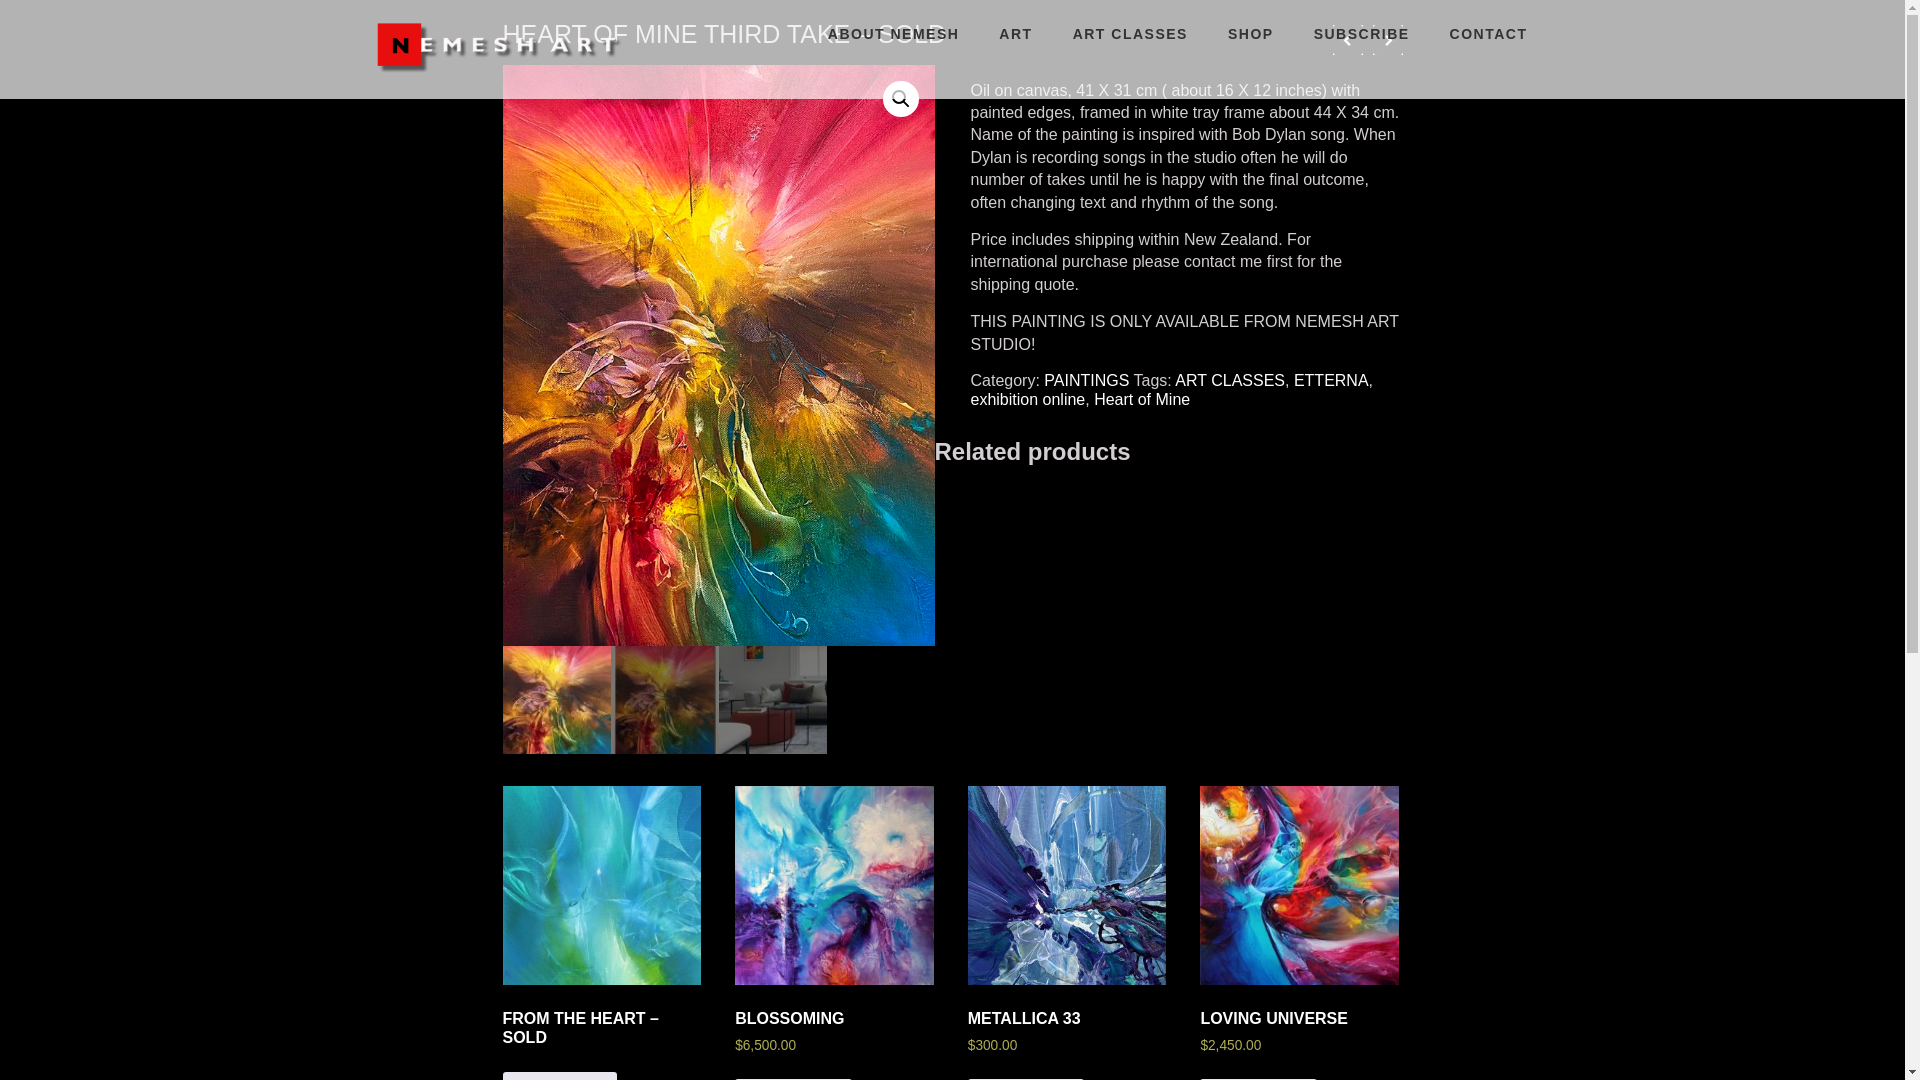  Describe the element at coordinates (1230, 380) in the screenshot. I see `ART CLASSES` at that location.